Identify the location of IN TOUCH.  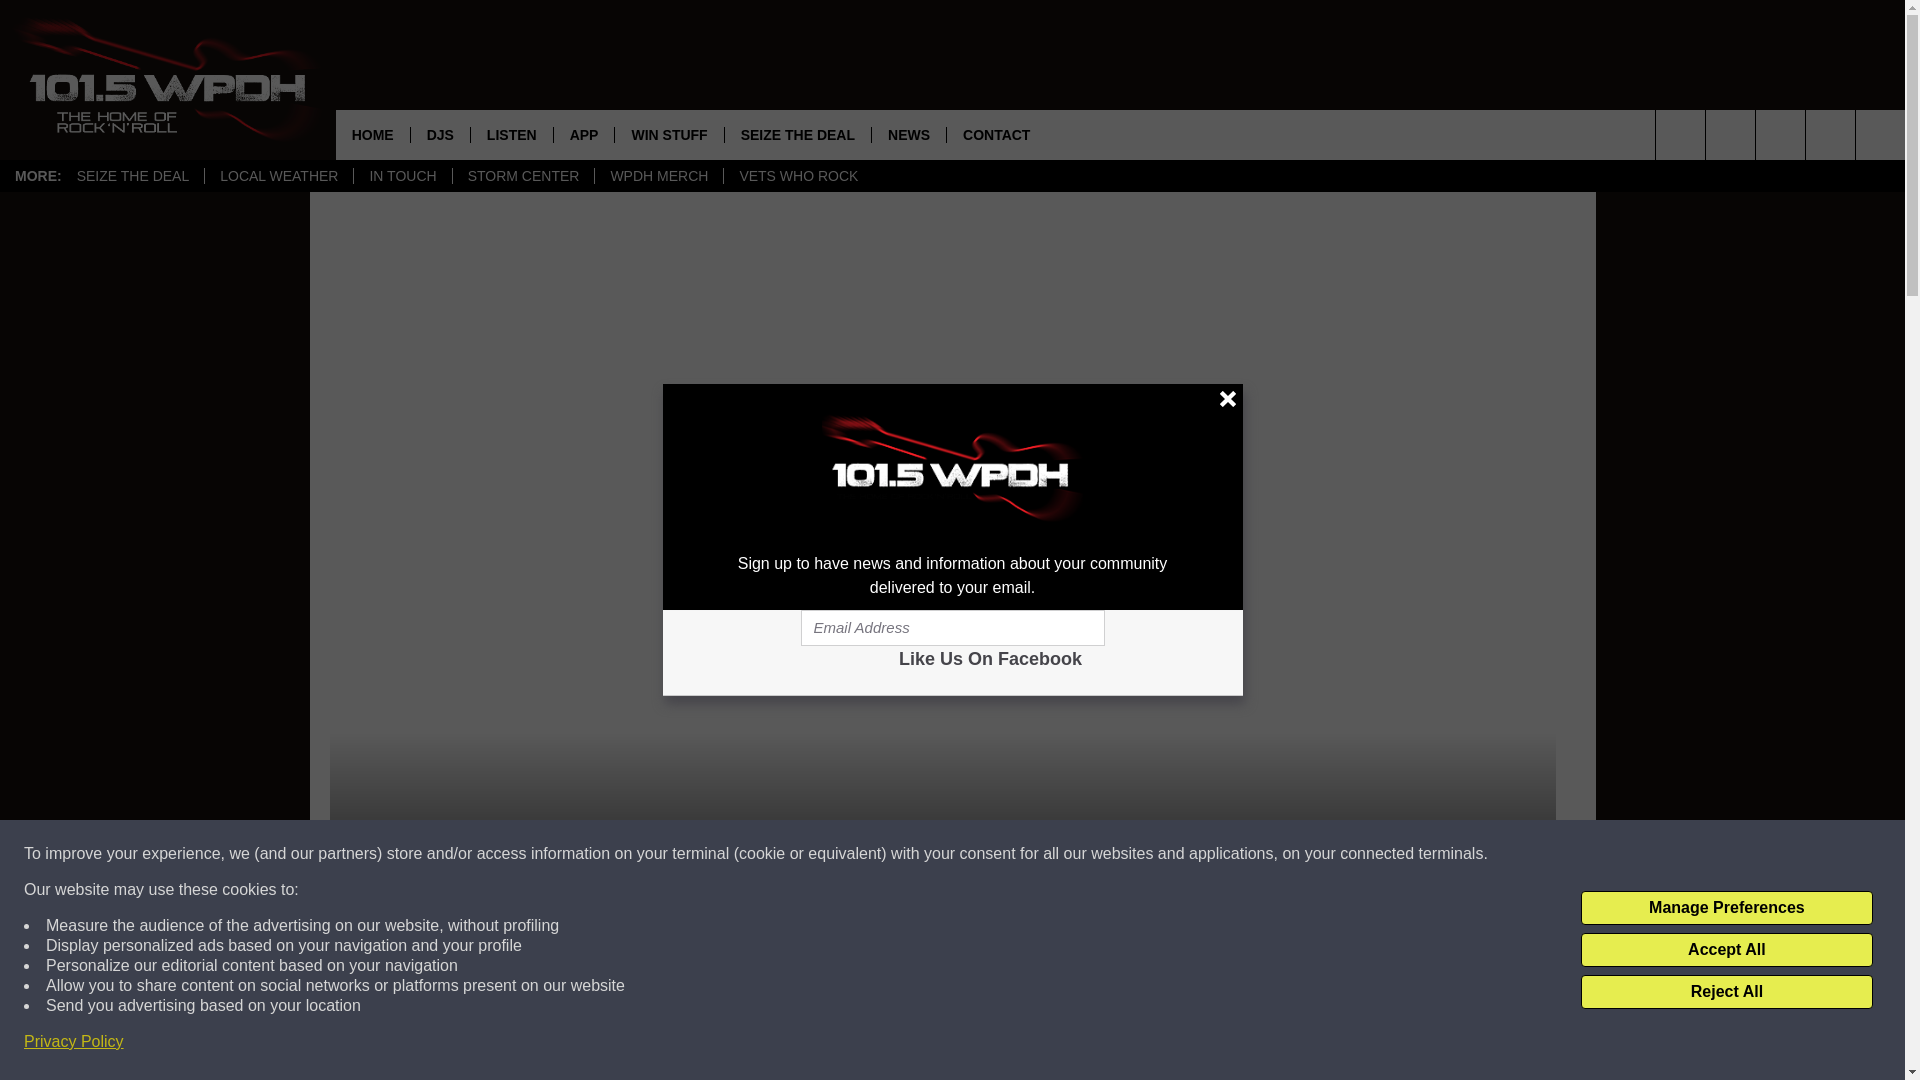
(402, 176).